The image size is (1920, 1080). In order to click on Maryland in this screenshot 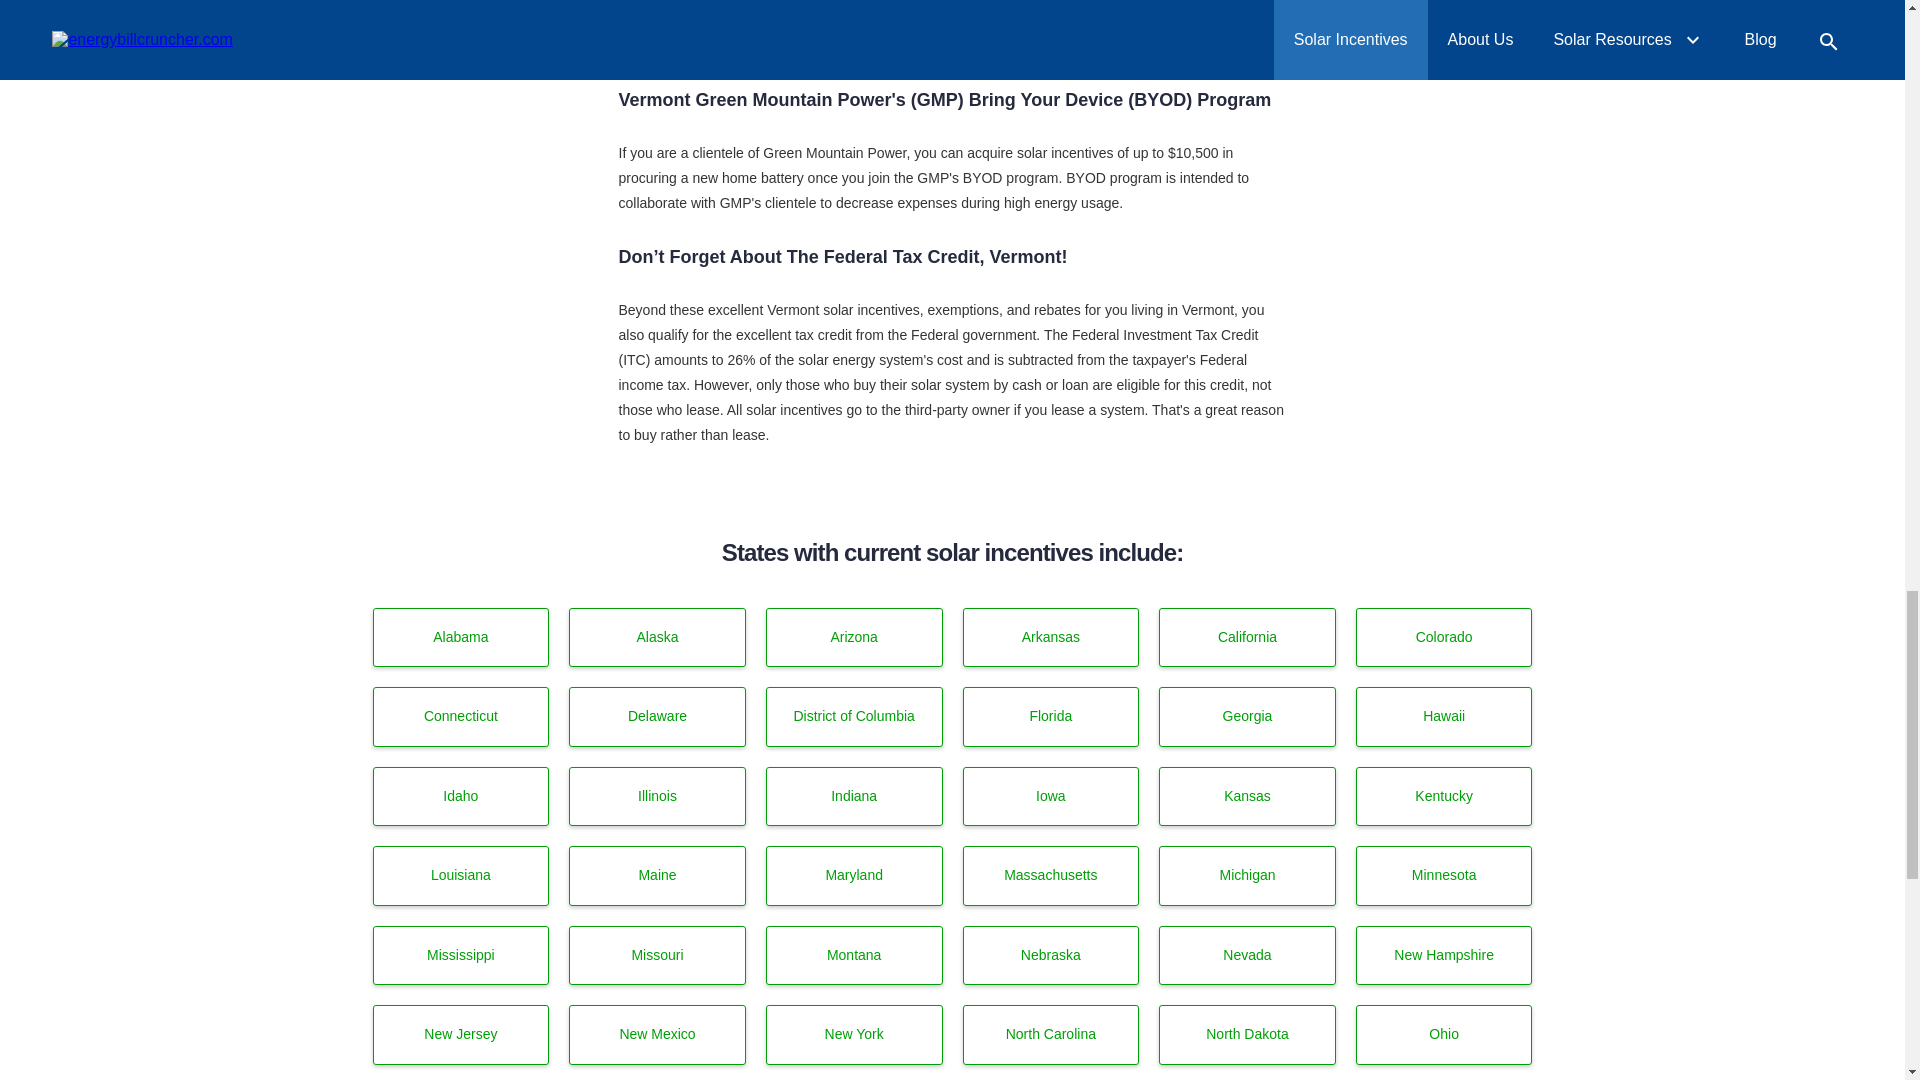, I will do `click(854, 876)`.